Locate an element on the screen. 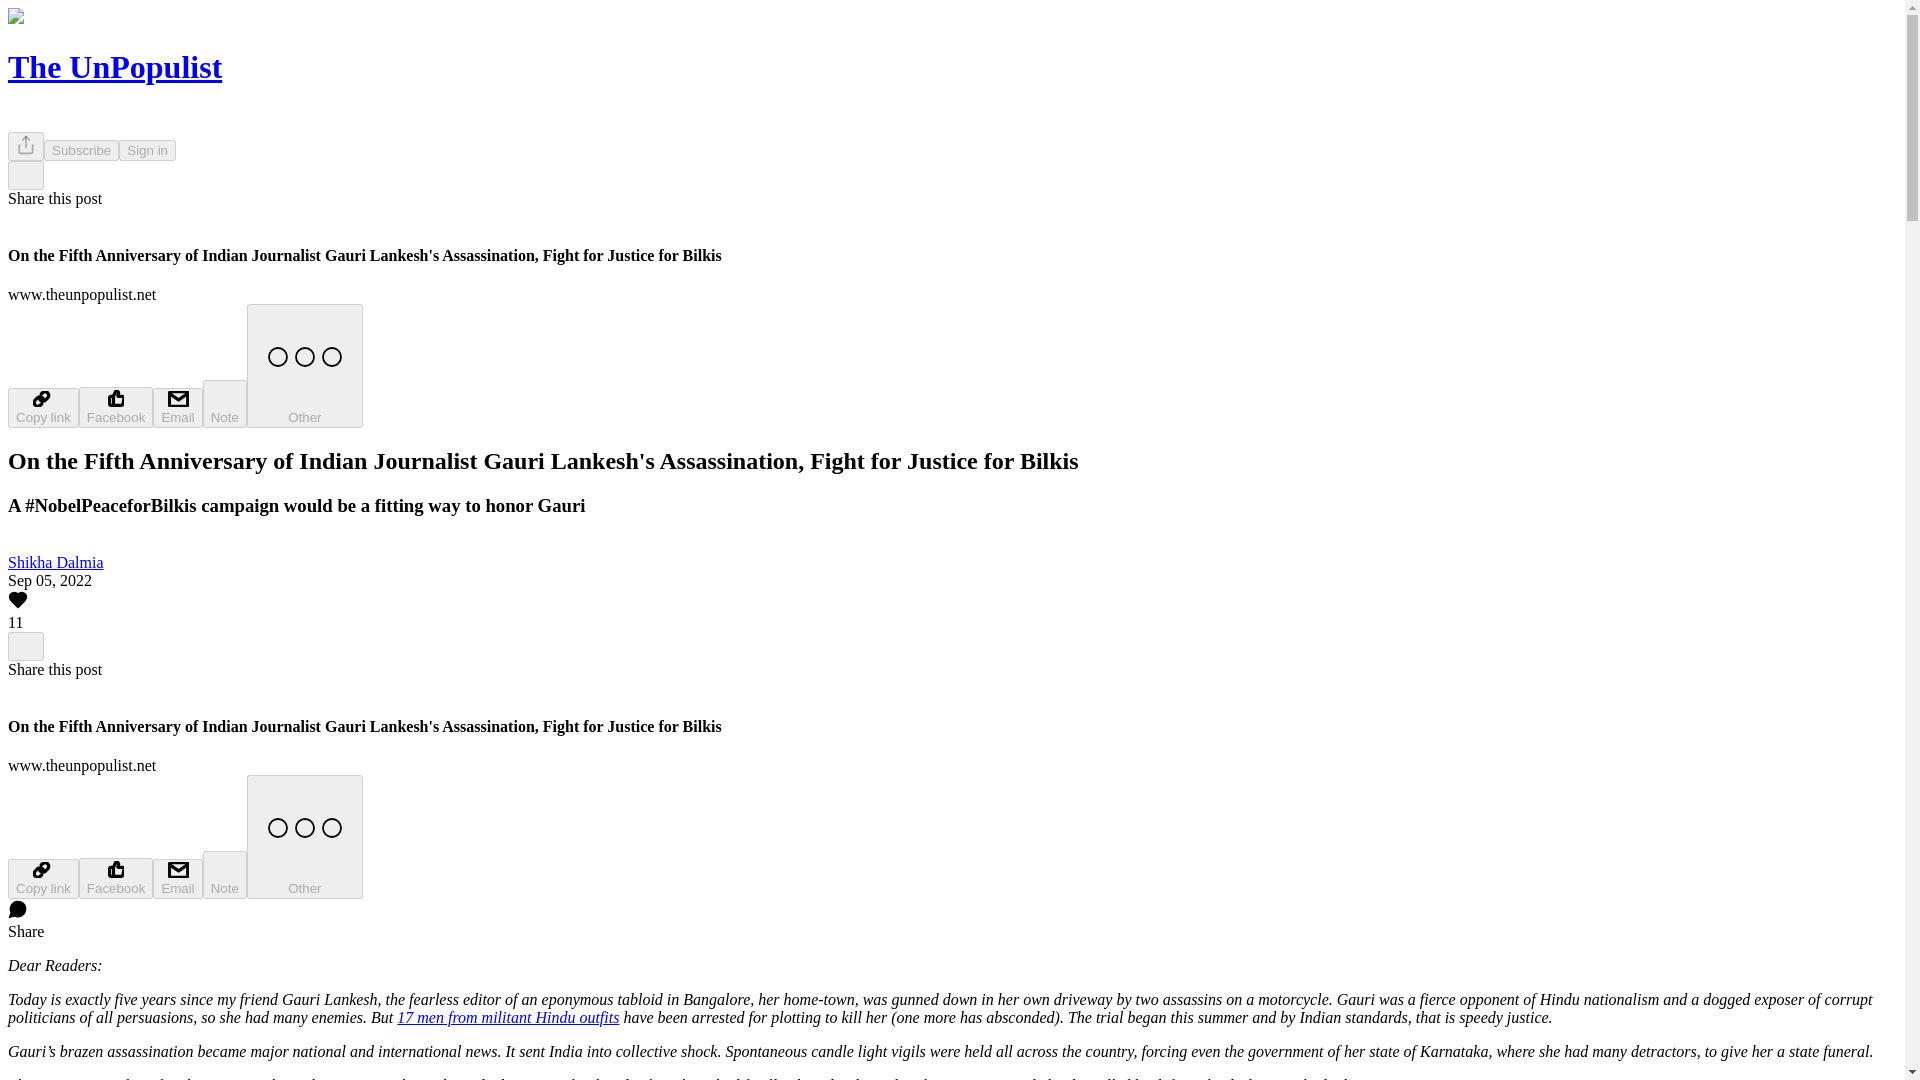 The height and width of the screenshot is (1080, 1920). Facebook is located at coordinates (116, 406).